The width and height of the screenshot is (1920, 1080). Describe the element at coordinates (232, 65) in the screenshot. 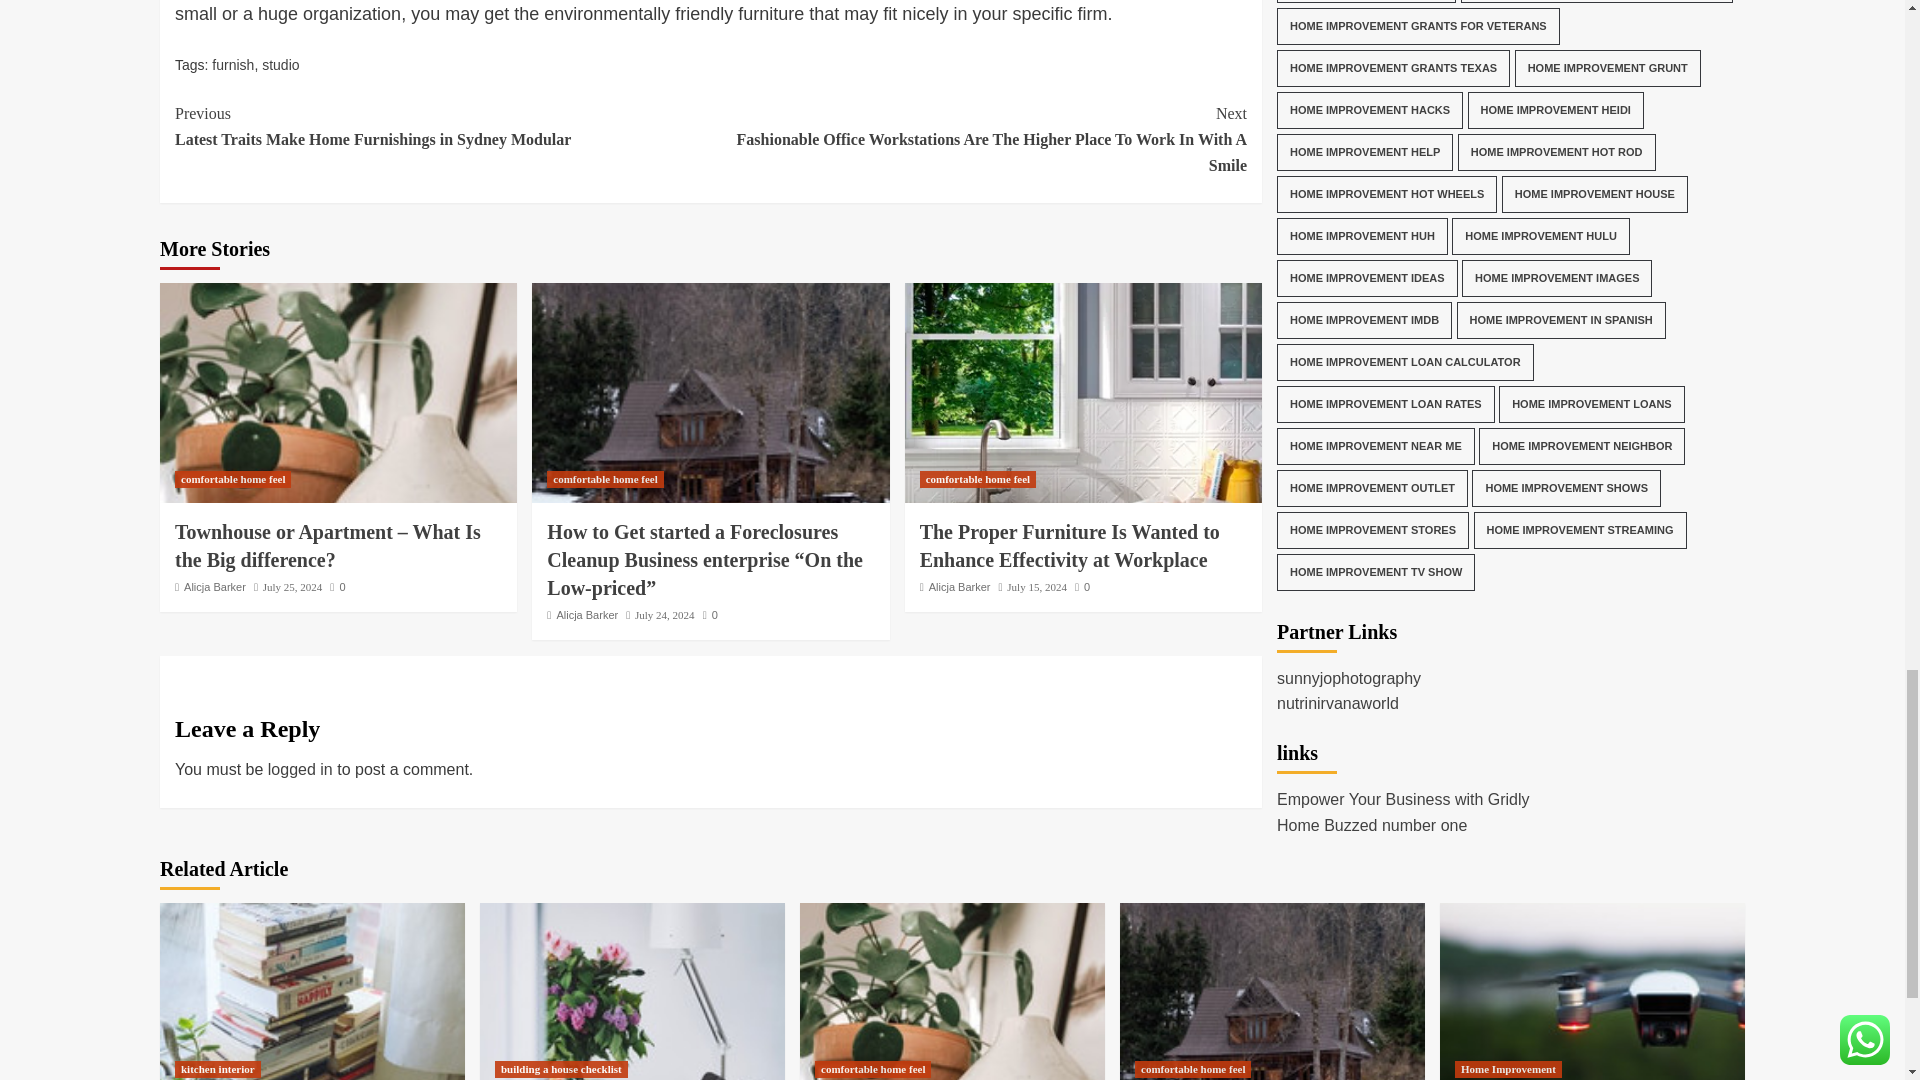

I see `furnish` at that location.